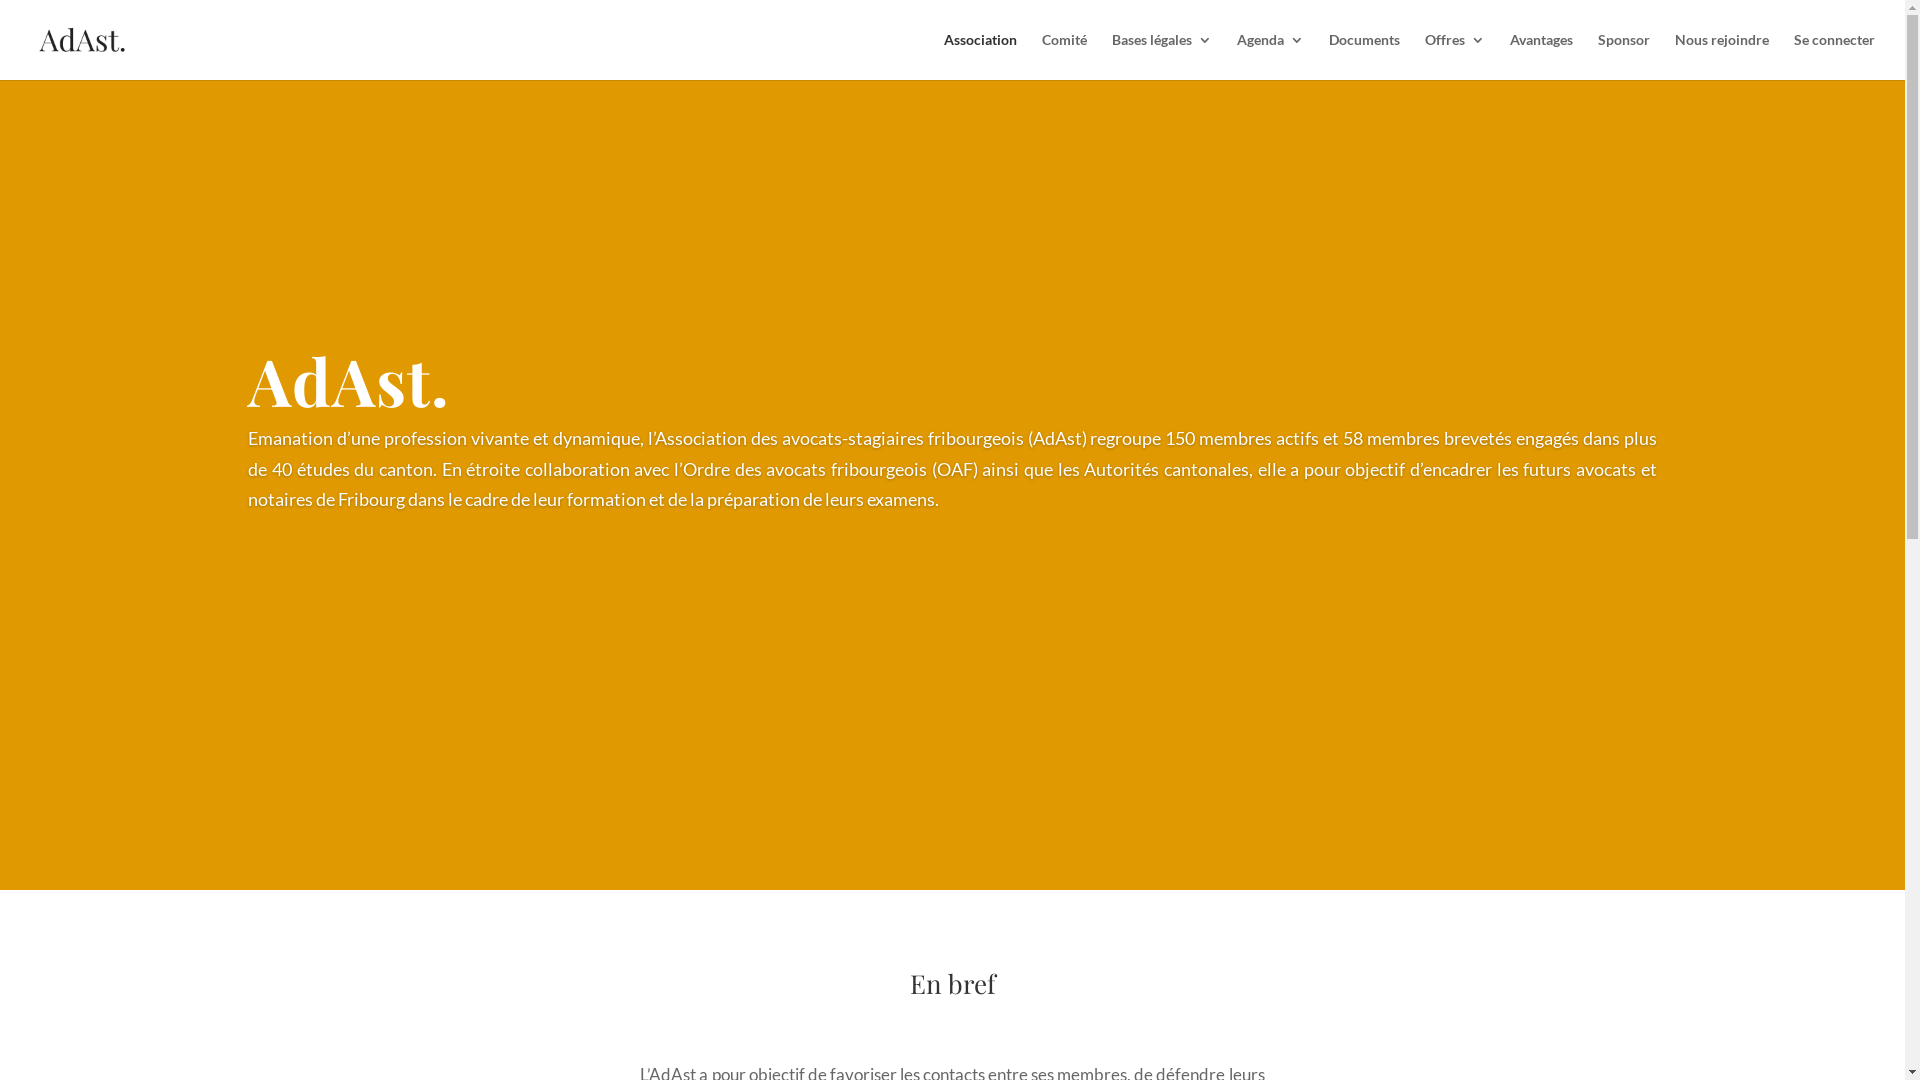 Image resolution: width=1920 pixels, height=1080 pixels. I want to click on Se connecter, so click(1834, 56).